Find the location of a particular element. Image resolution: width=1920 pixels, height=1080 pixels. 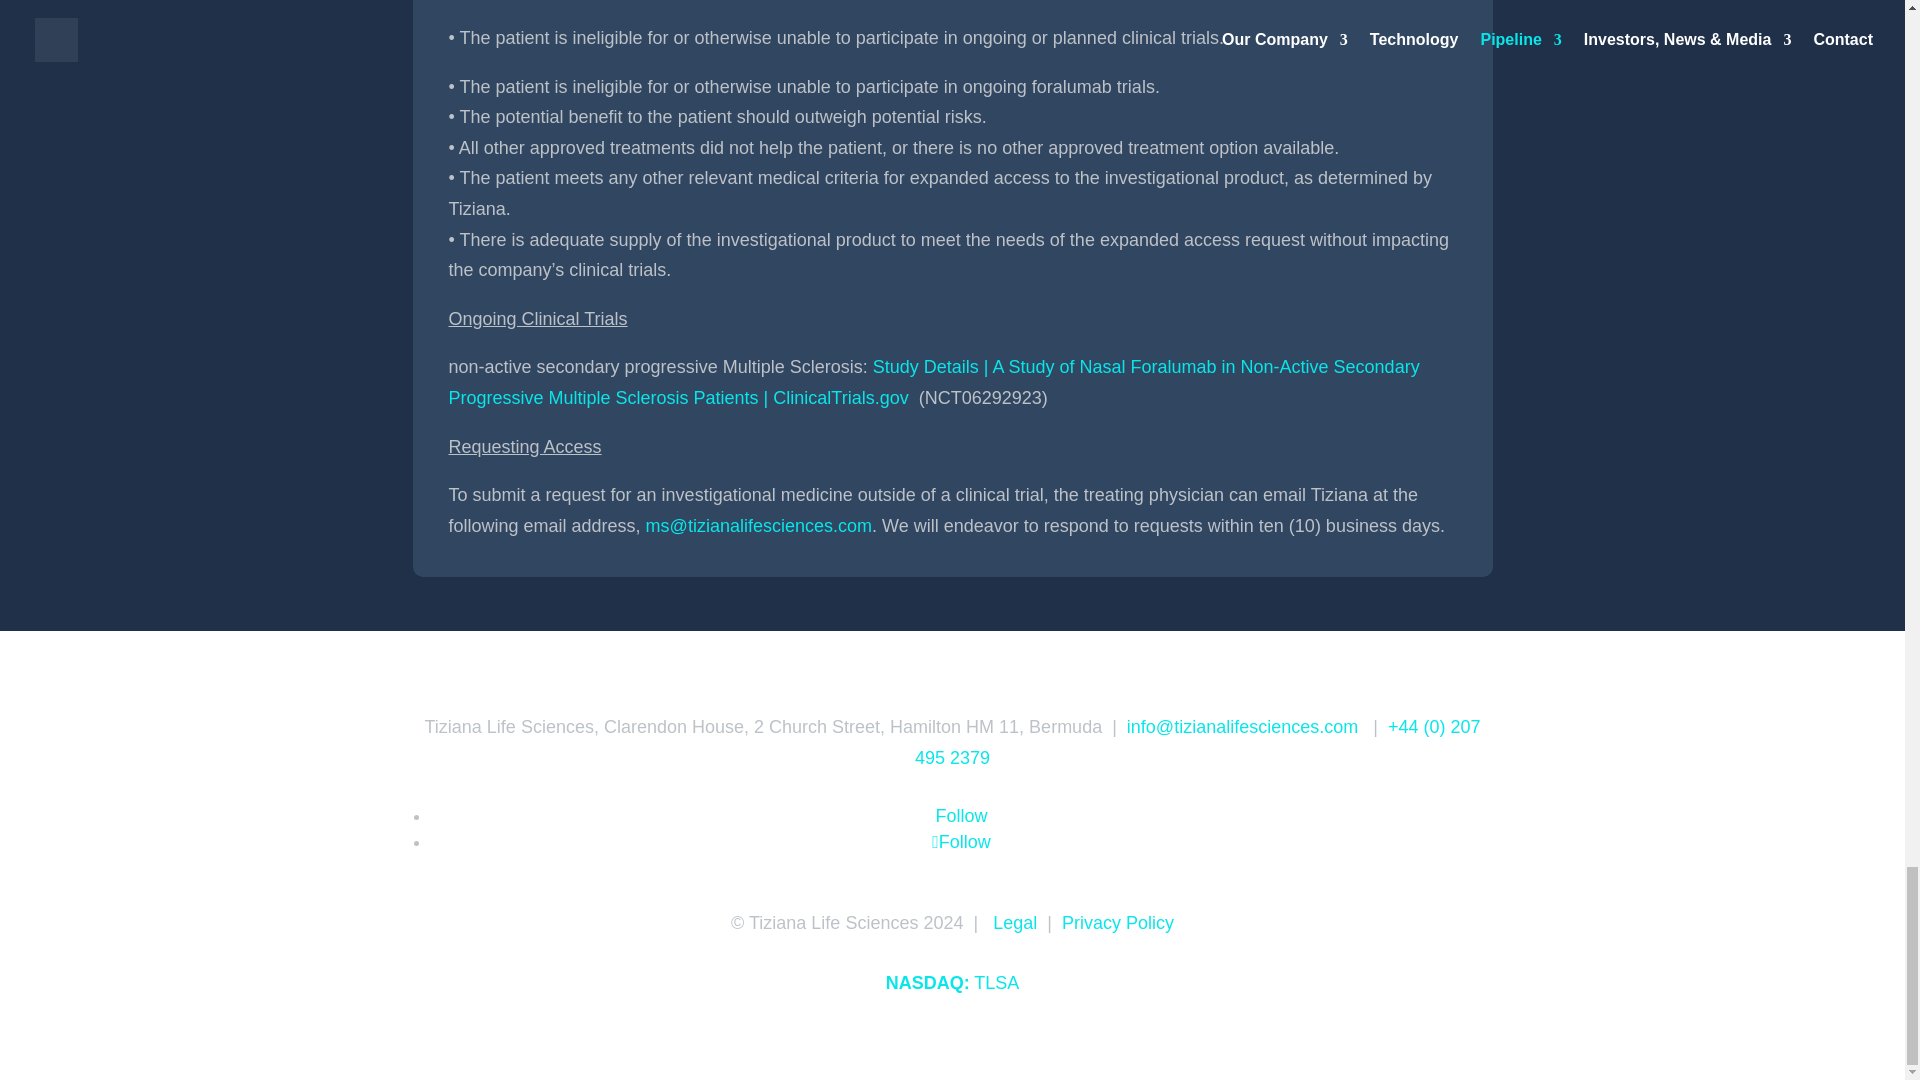

Follow is located at coordinates (960, 842).